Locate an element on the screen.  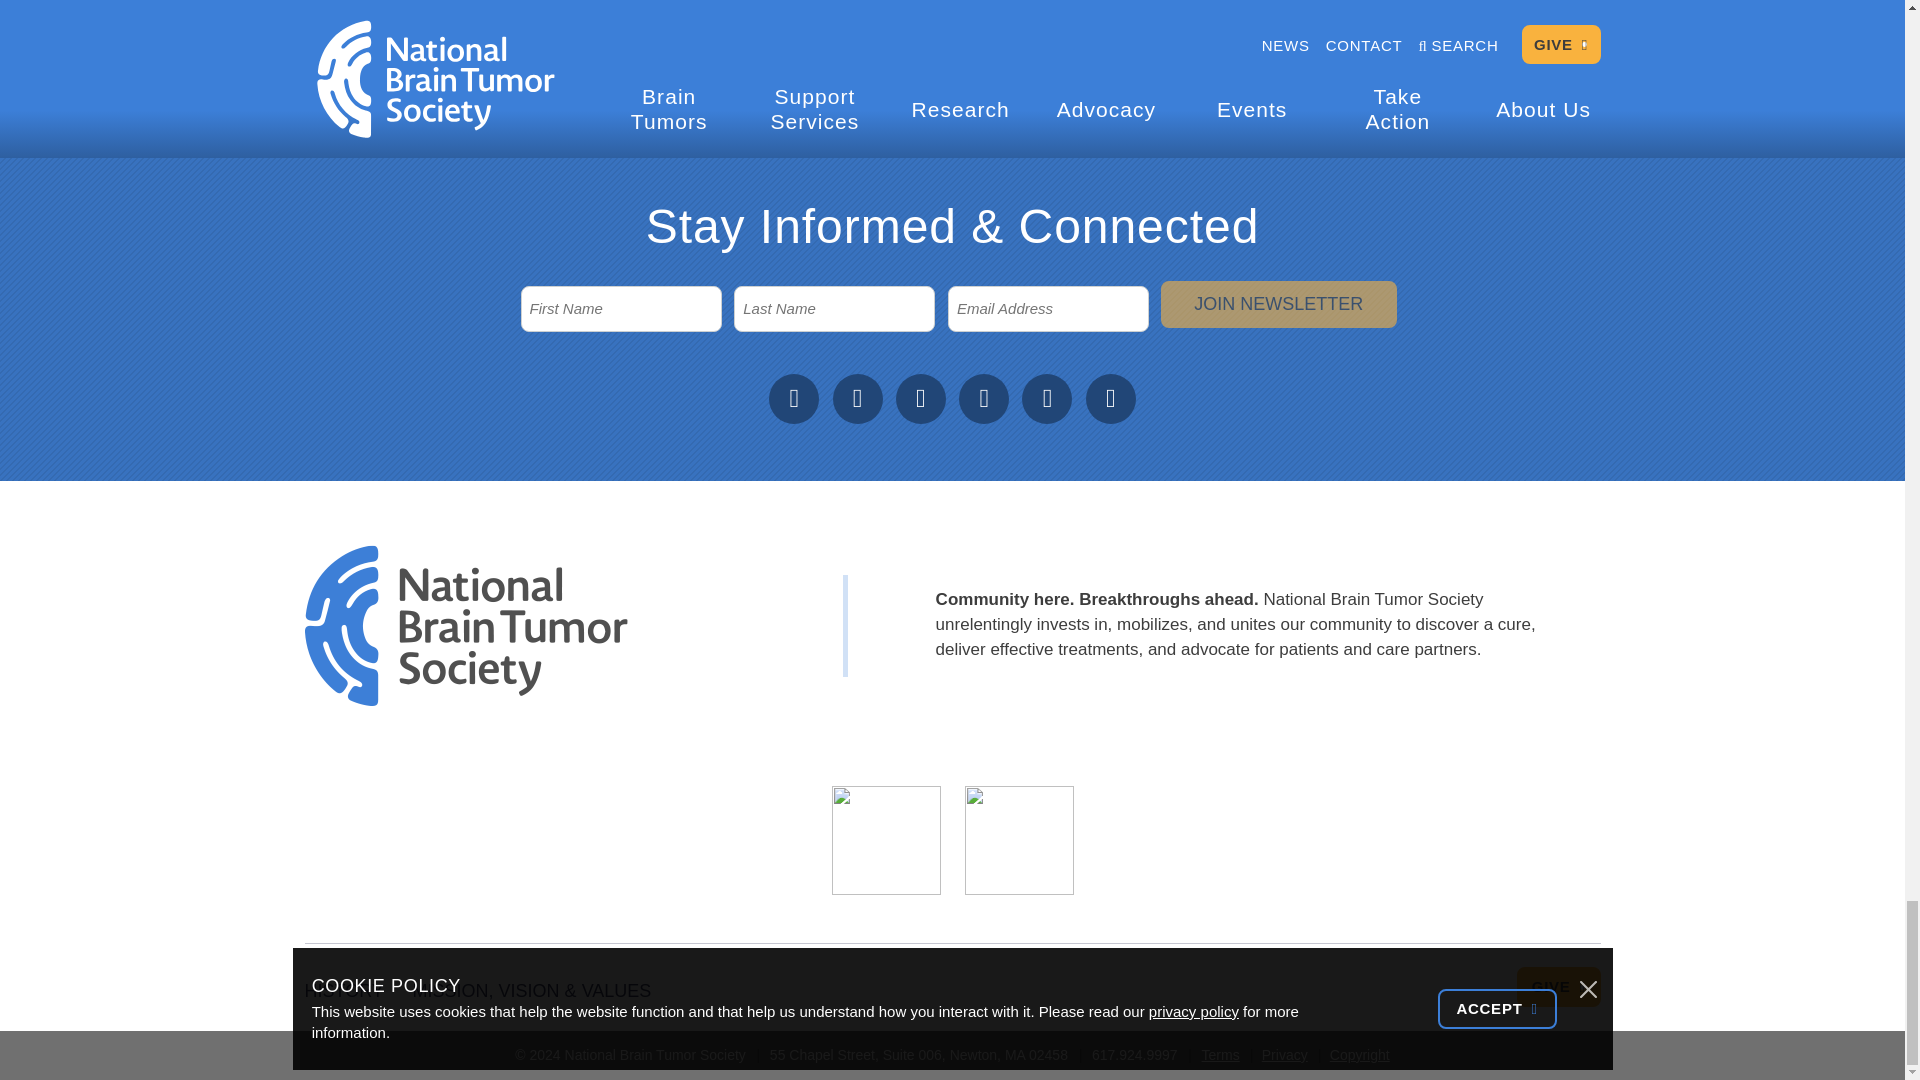
JOIN NEWSLETTER is located at coordinates (1278, 304).